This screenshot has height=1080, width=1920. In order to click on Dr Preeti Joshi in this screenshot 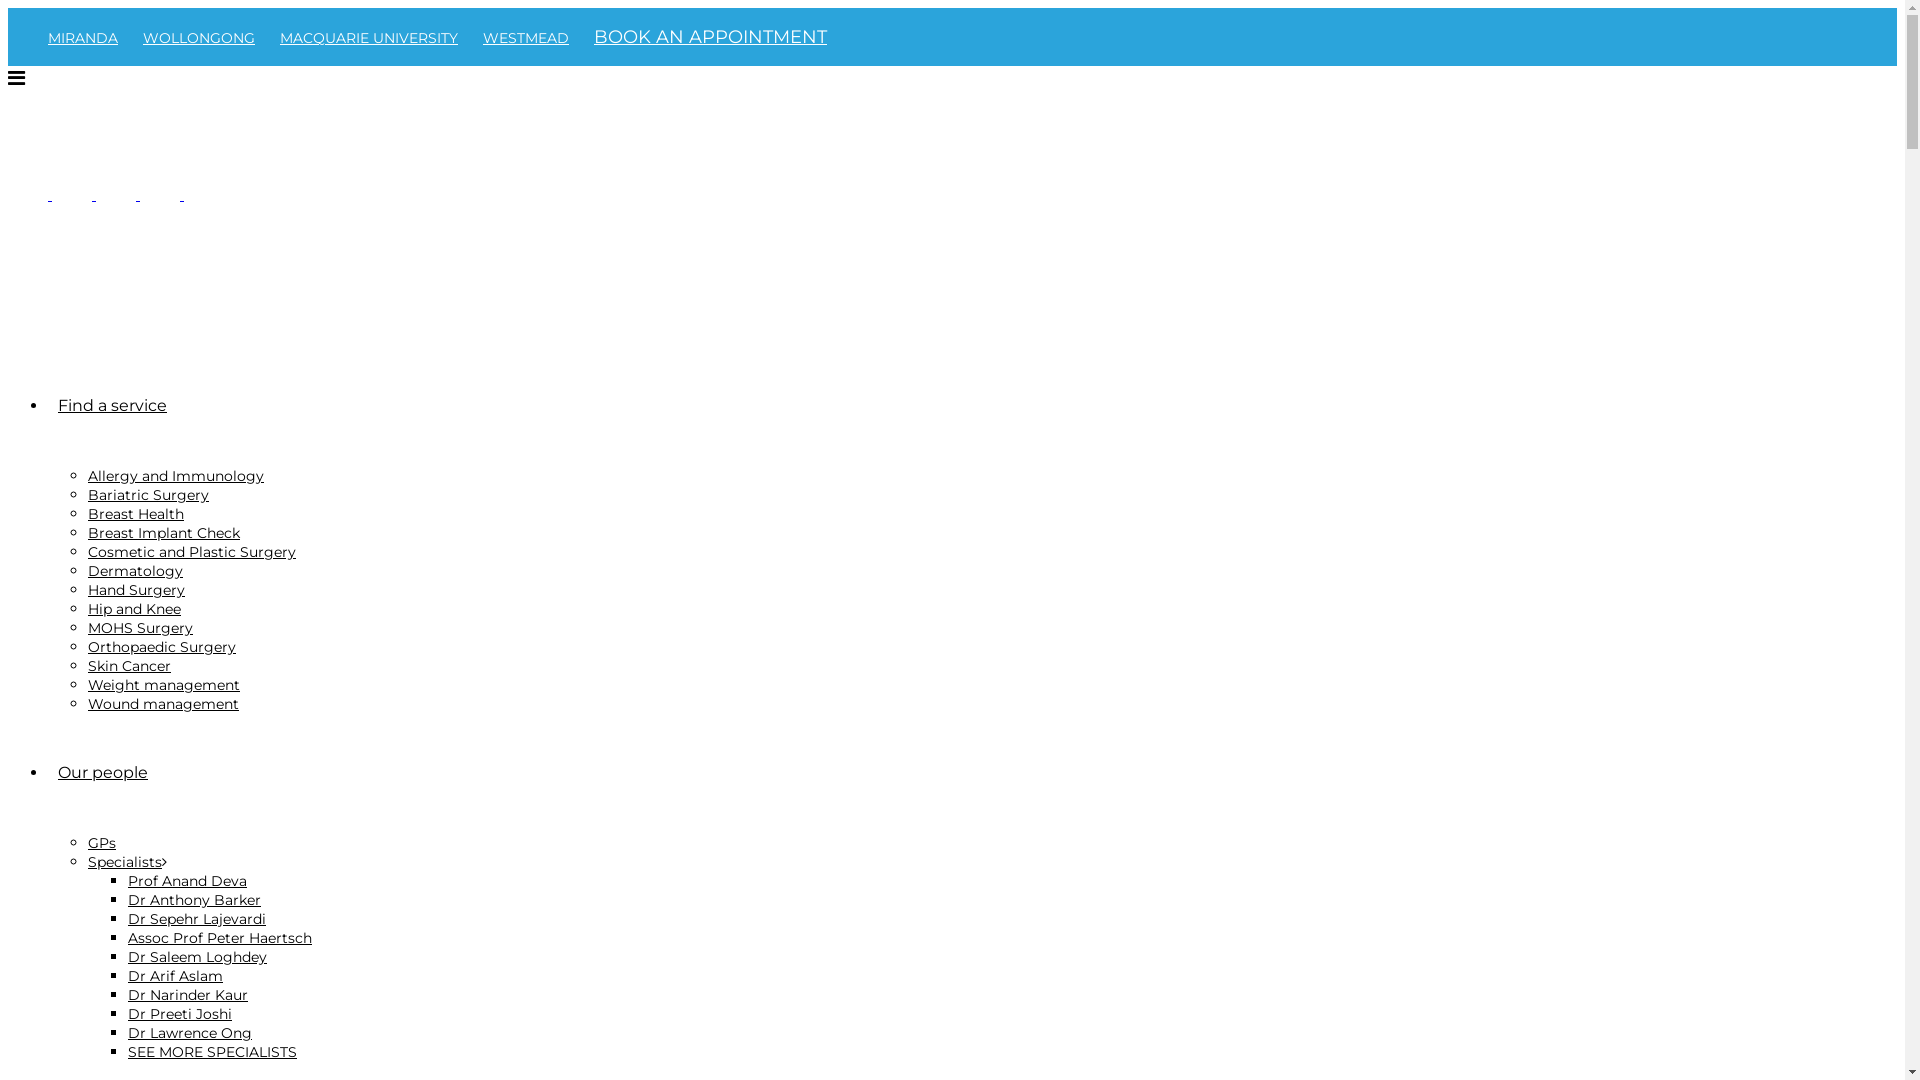, I will do `click(180, 1014)`.